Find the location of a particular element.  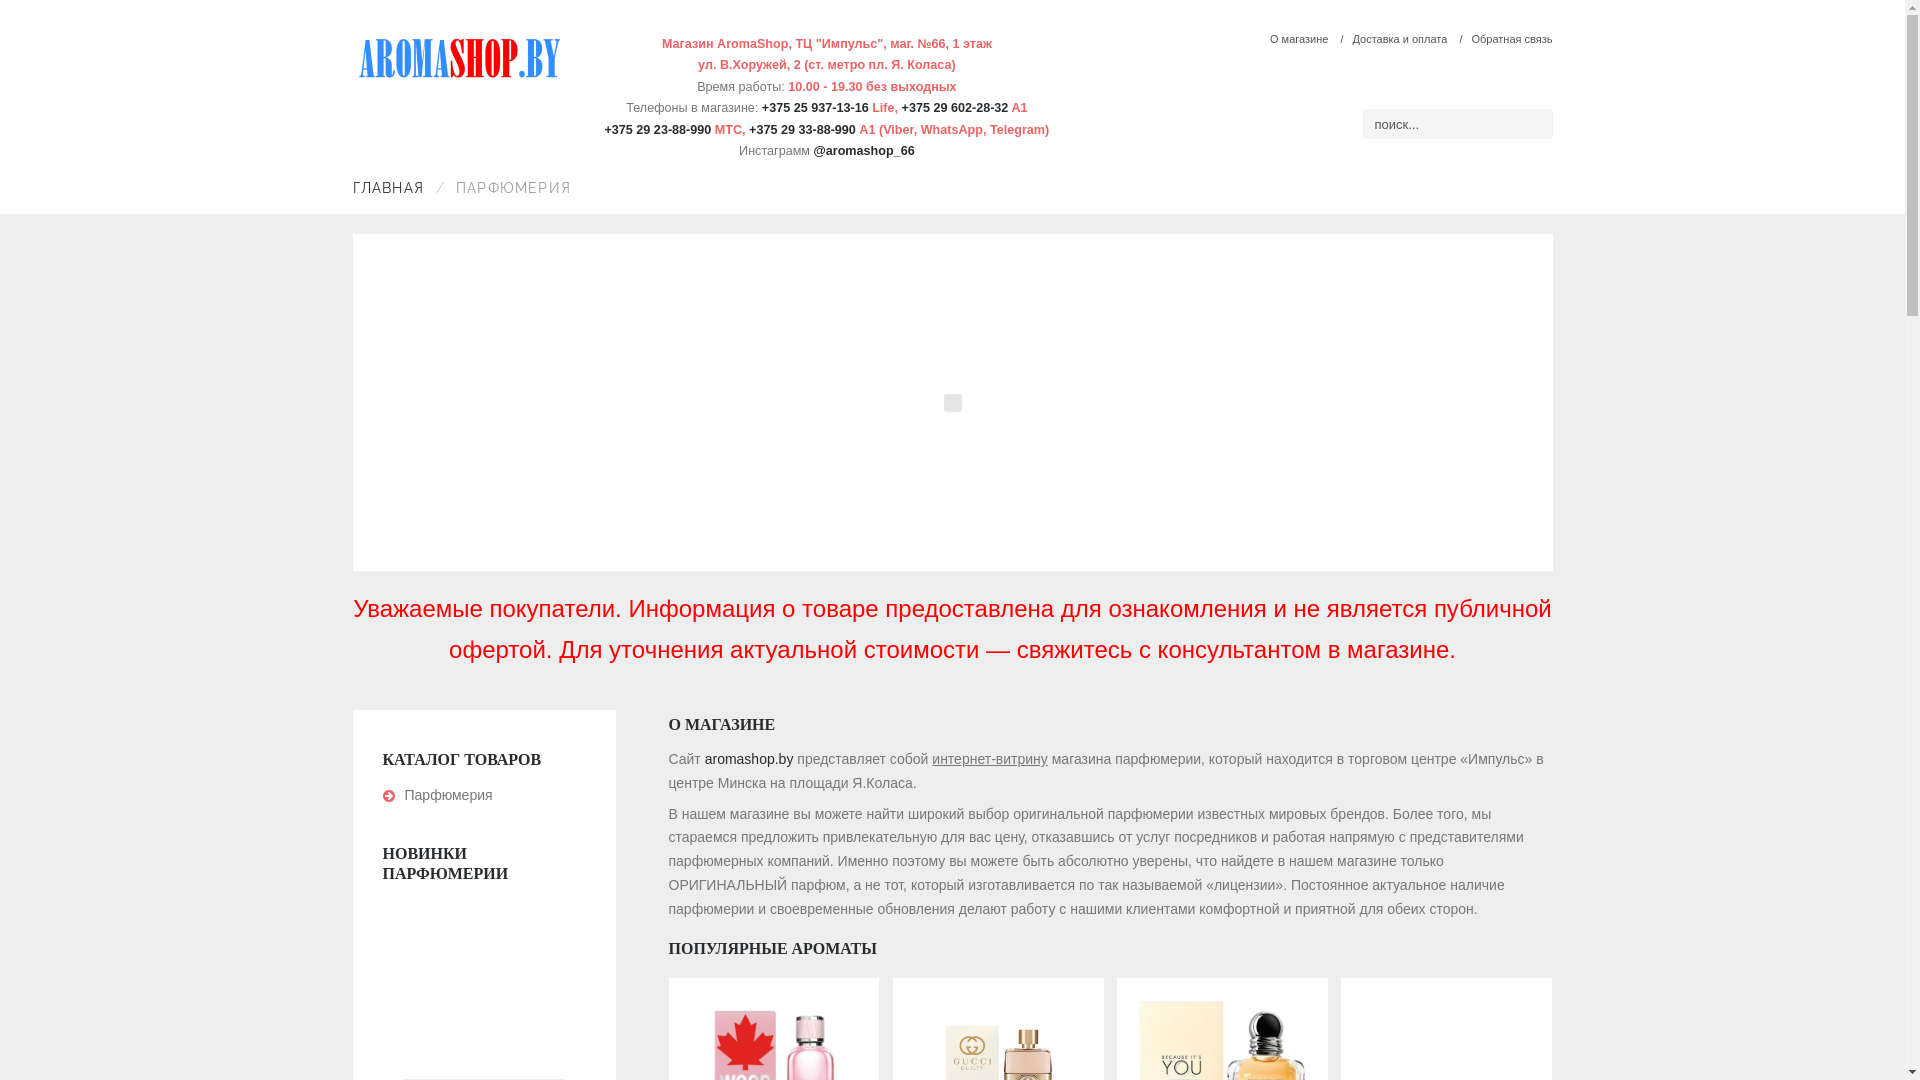

+375 25 937-13-16 is located at coordinates (816, 108).